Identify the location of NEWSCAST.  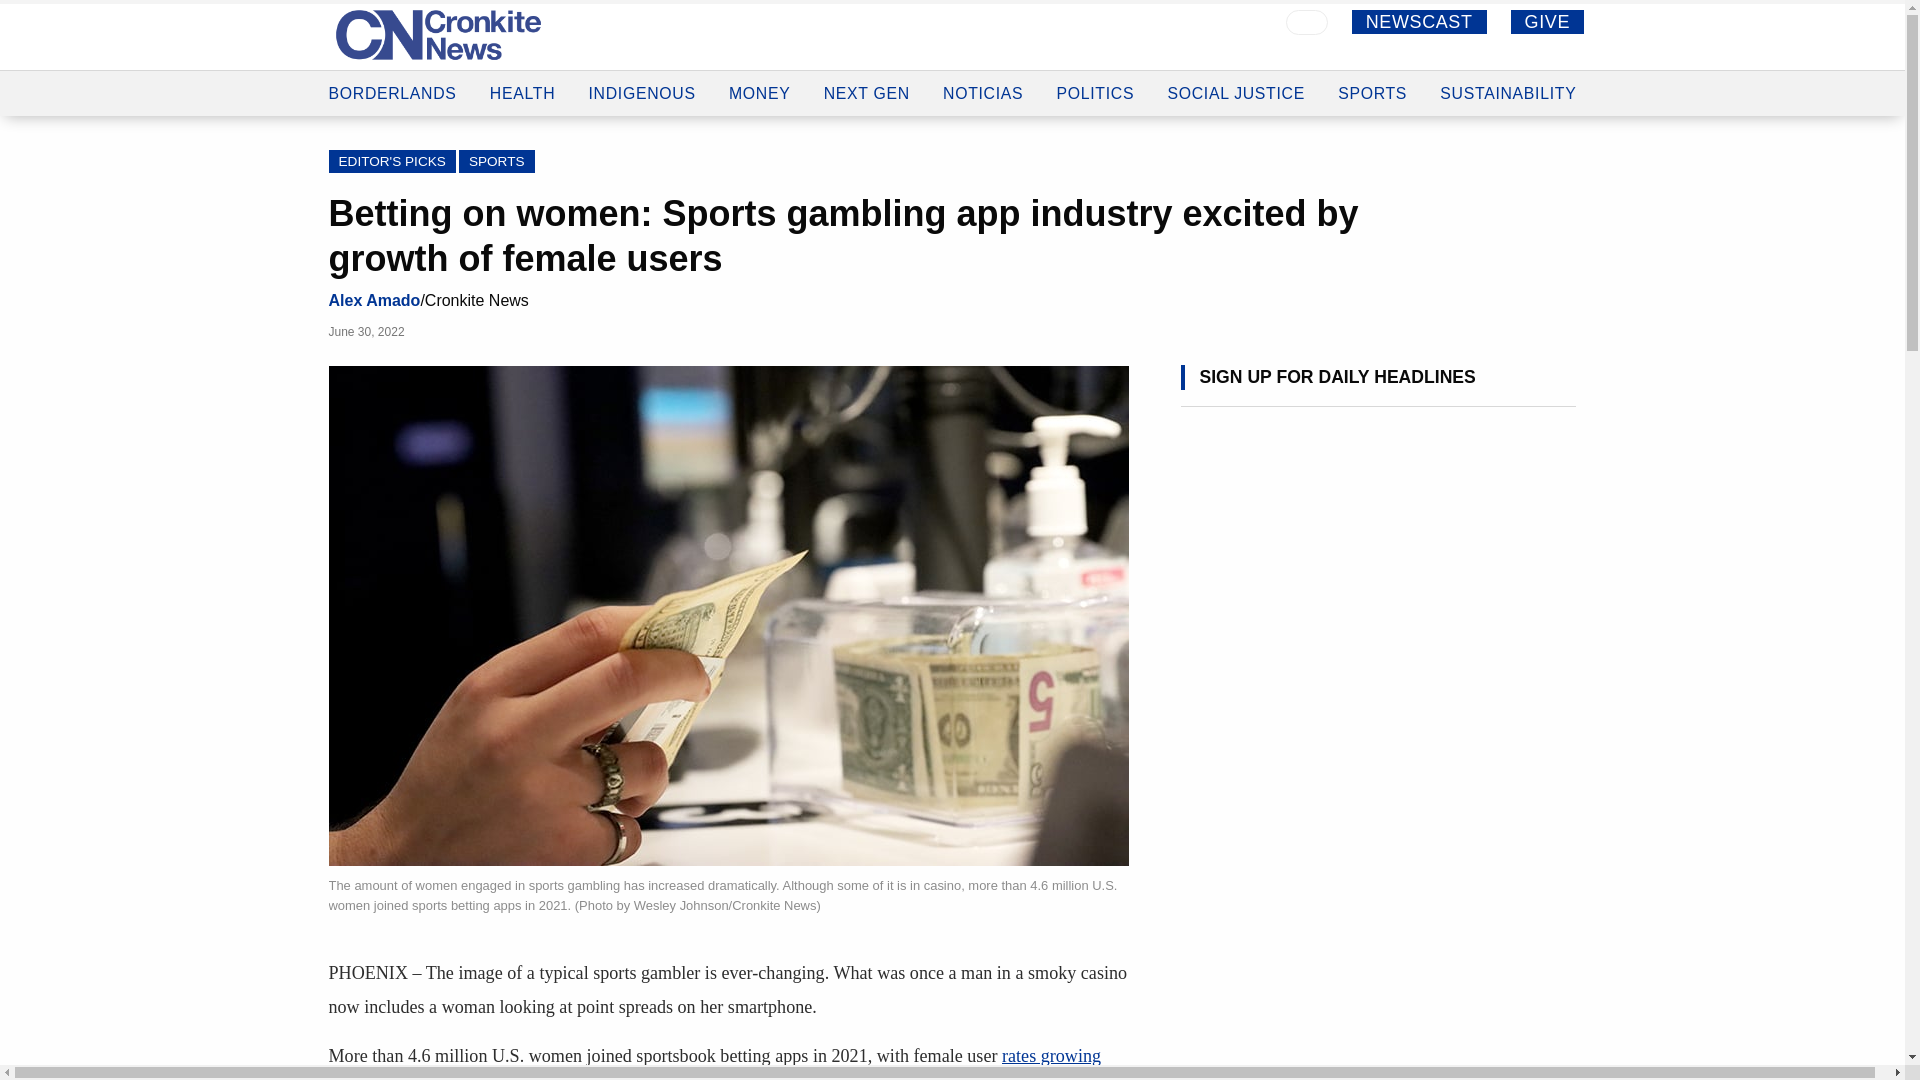
(1418, 21).